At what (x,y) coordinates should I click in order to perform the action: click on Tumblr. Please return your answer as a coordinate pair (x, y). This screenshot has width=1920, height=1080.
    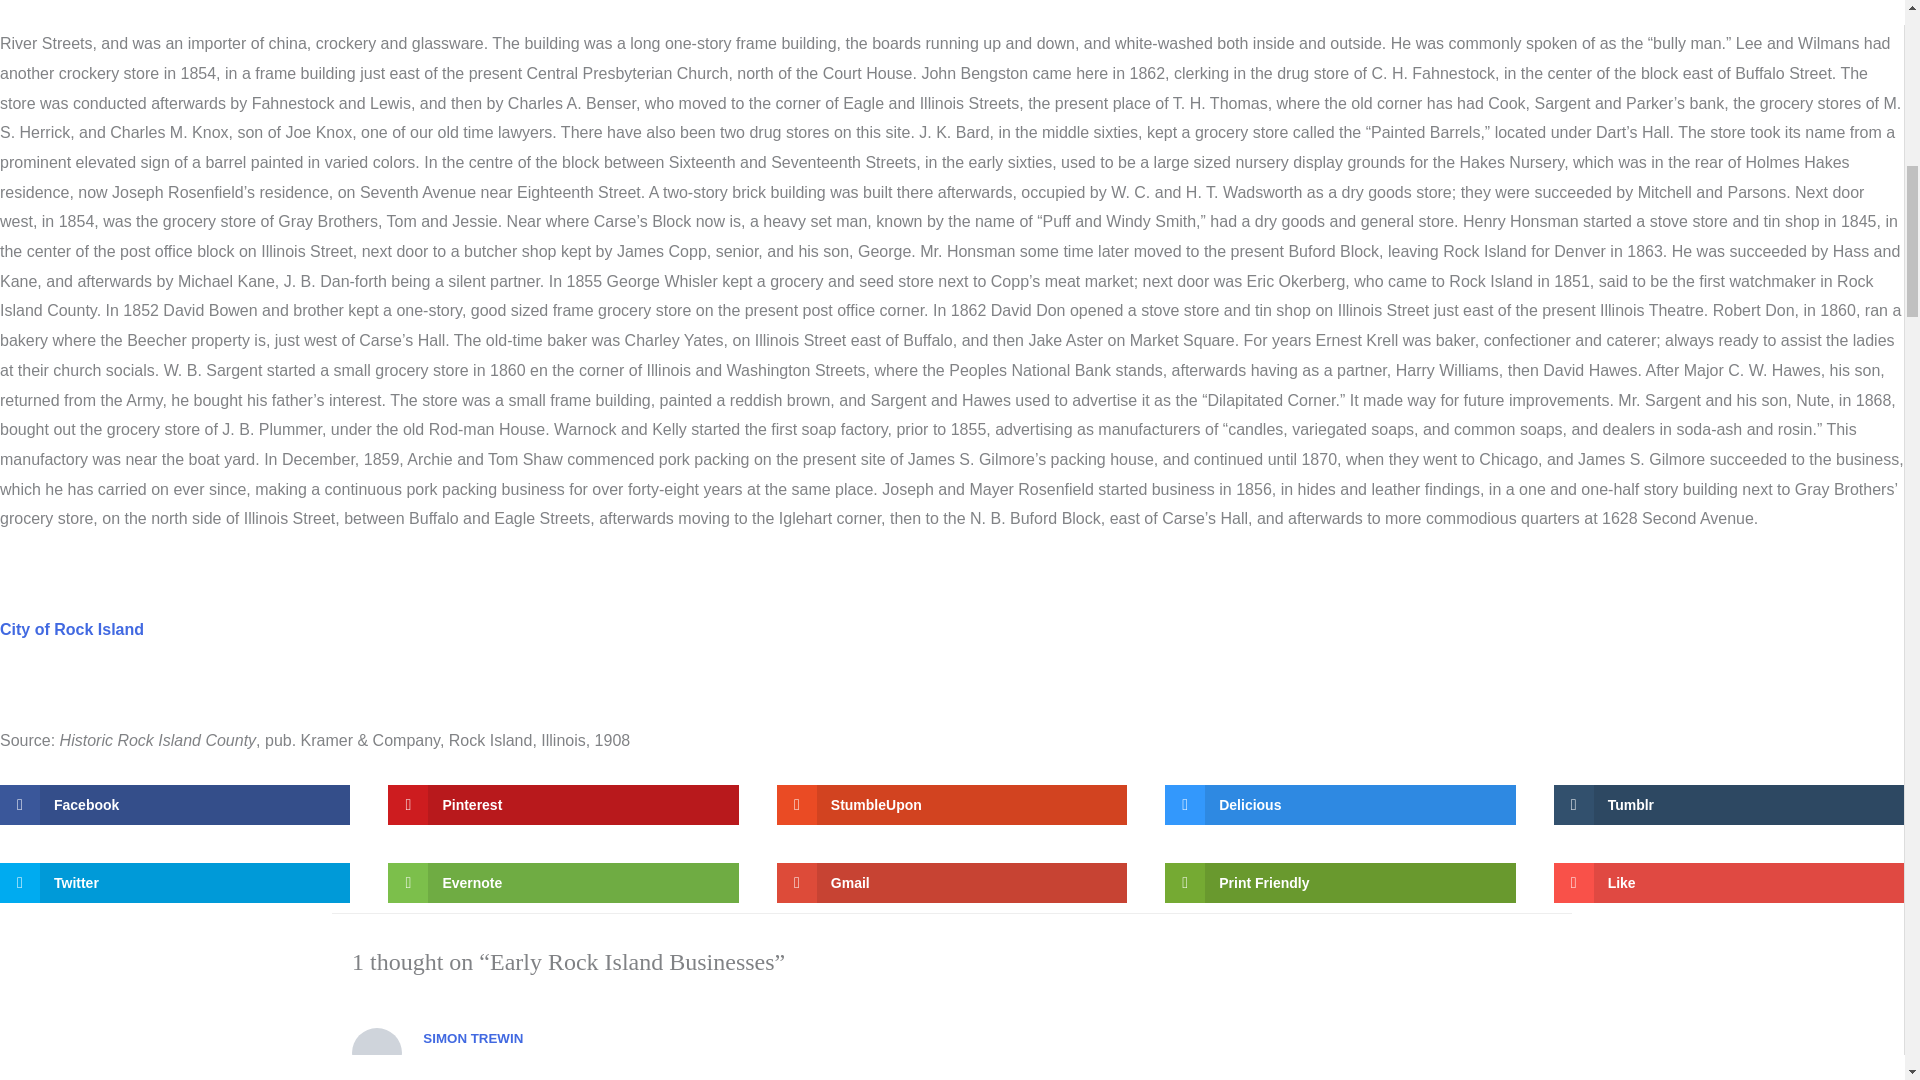
    Looking at the image, I should click on (1728, 805).